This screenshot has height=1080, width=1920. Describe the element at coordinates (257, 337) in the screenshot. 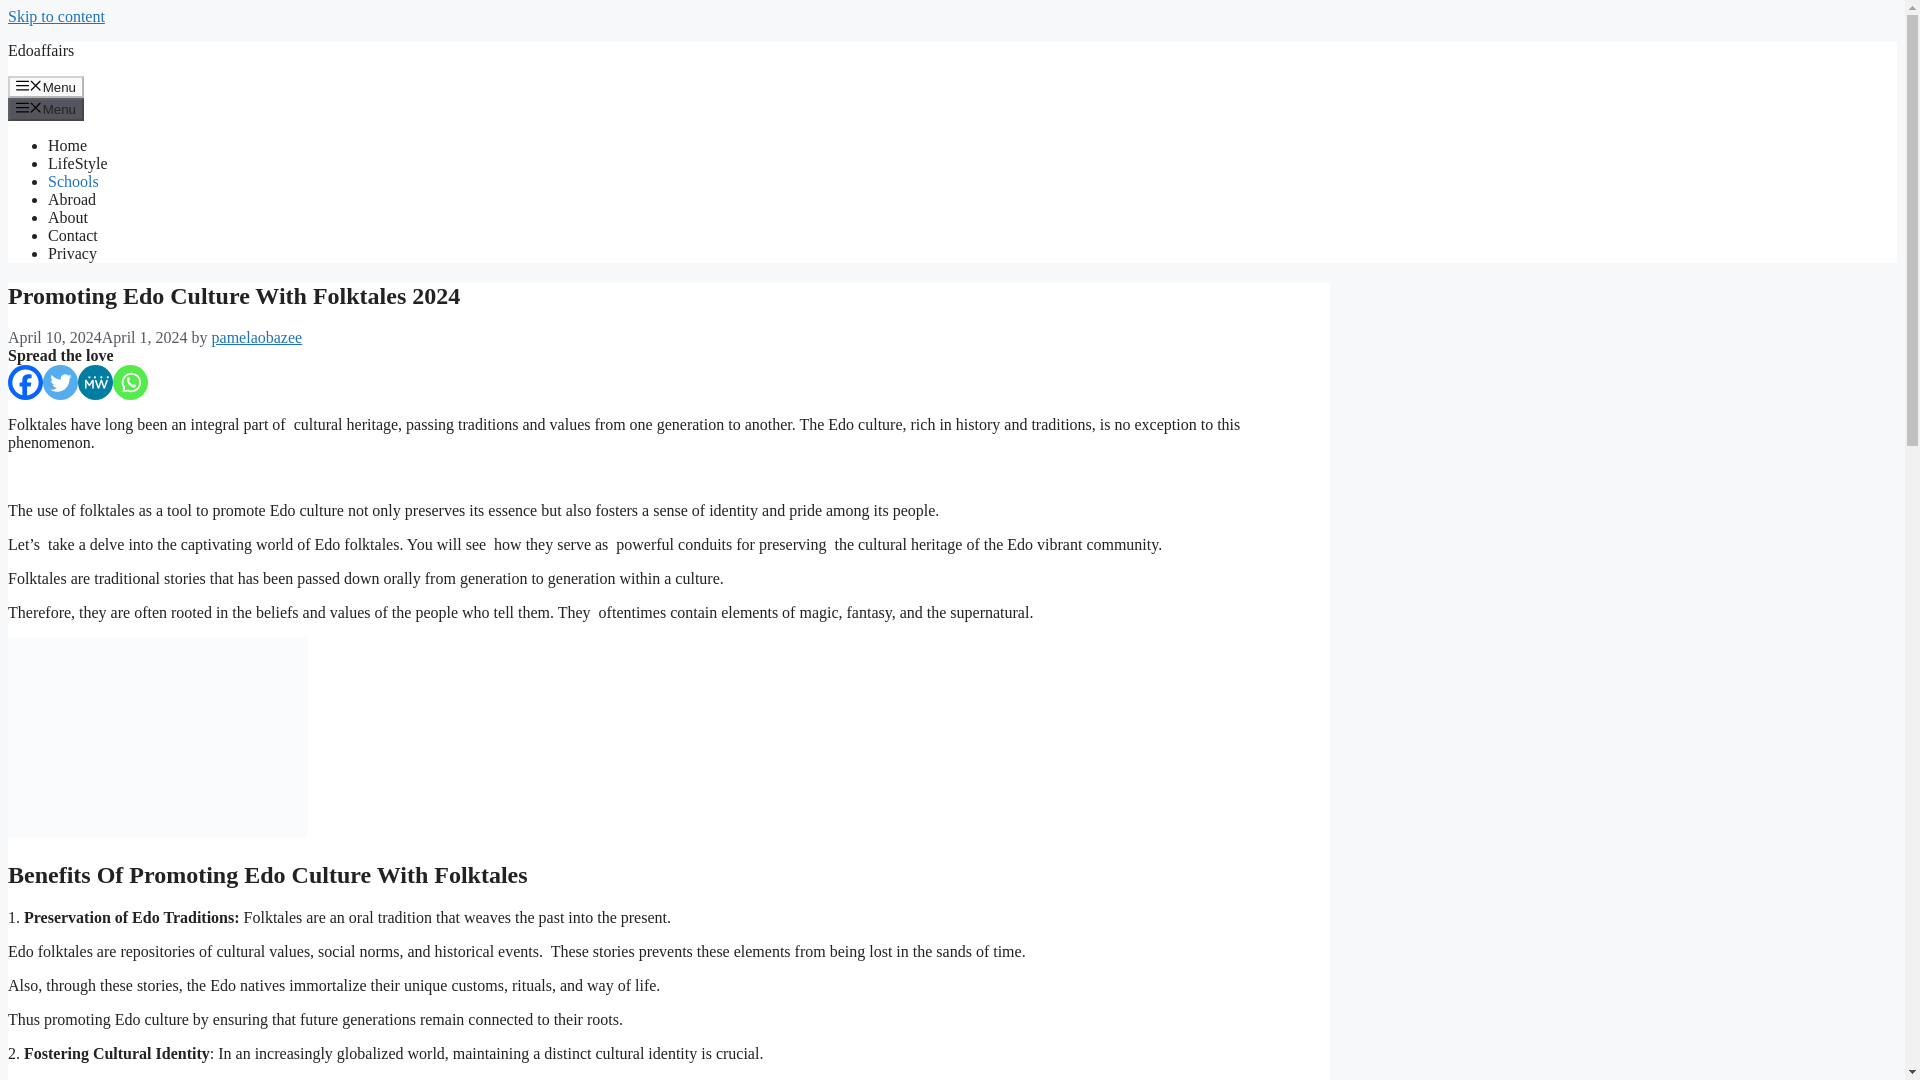

I see `pamelaobazee` at that location.